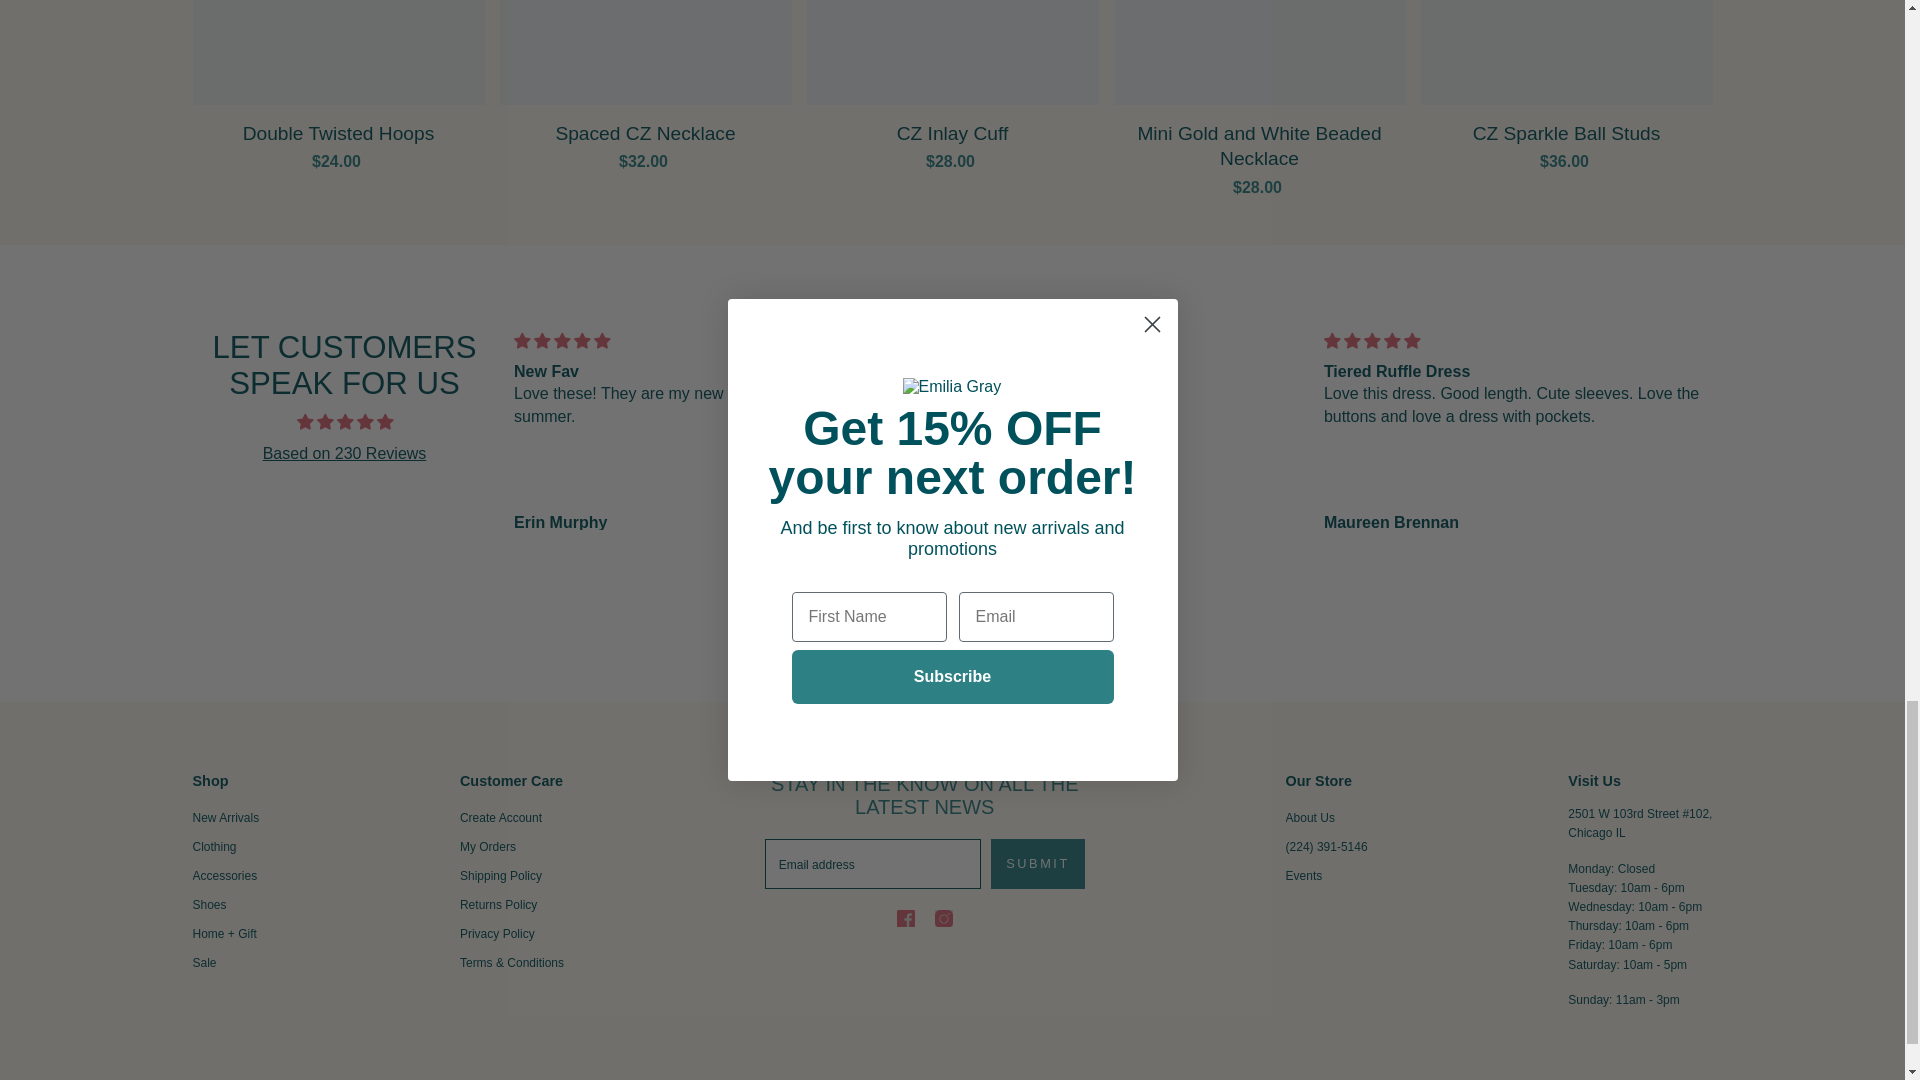 The image size is (1920, 1080). What do you see at coordinates (944, 918) in the screenshot?
I see `Instagram` at bounding box center [944, 918].